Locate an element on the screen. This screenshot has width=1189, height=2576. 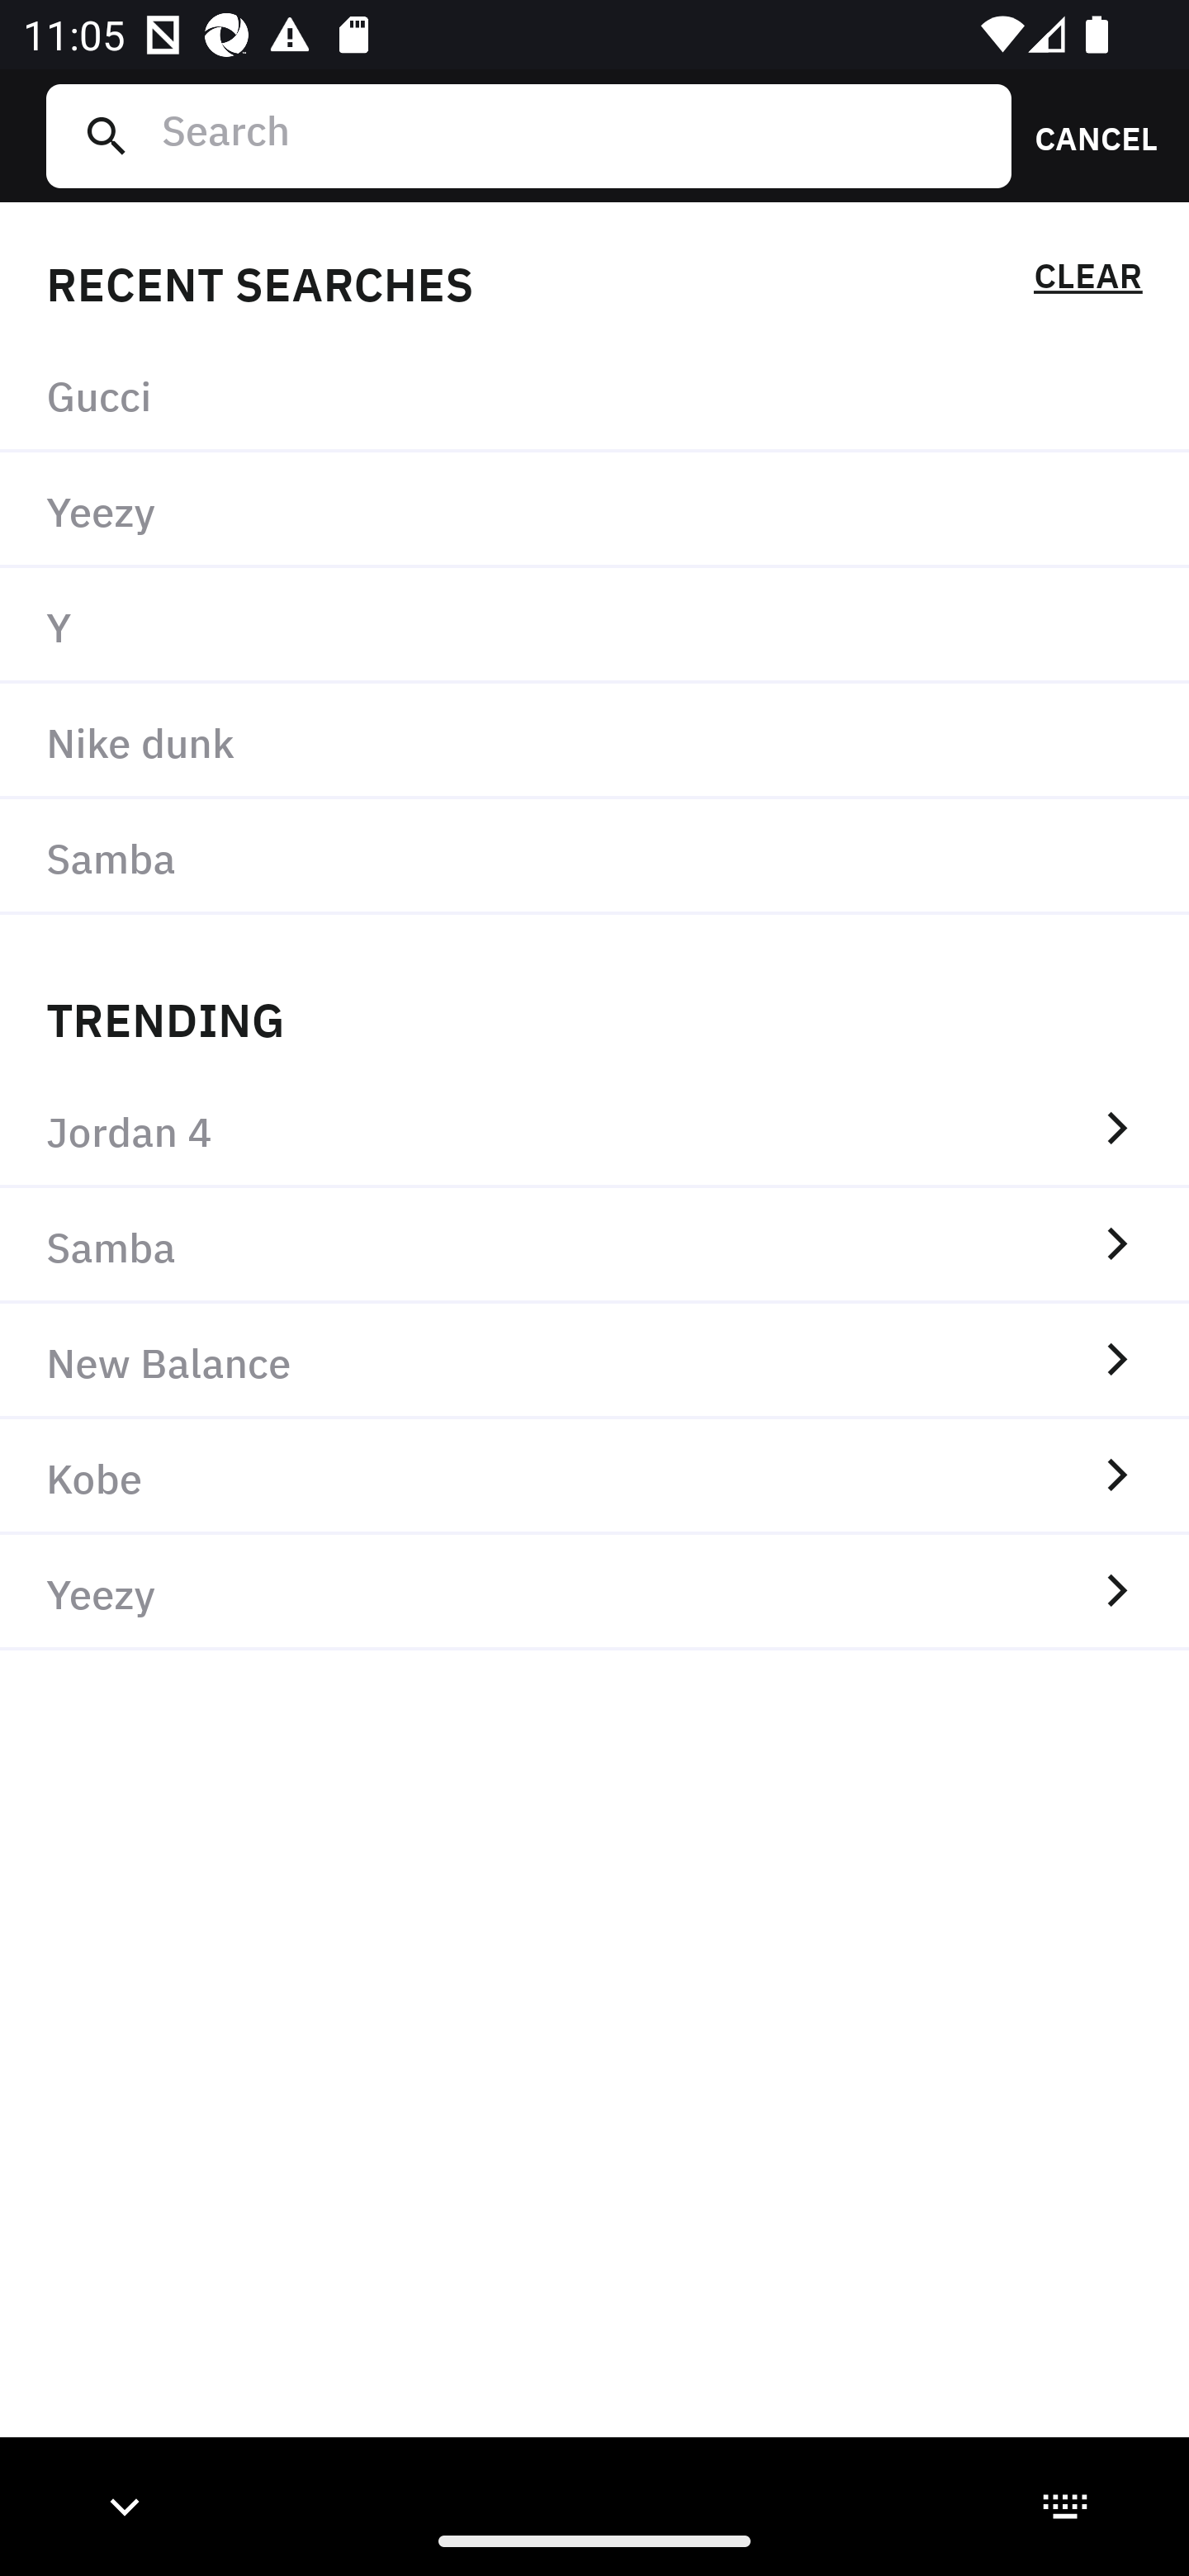
Kobe  is located at coordinates (594, 1477).